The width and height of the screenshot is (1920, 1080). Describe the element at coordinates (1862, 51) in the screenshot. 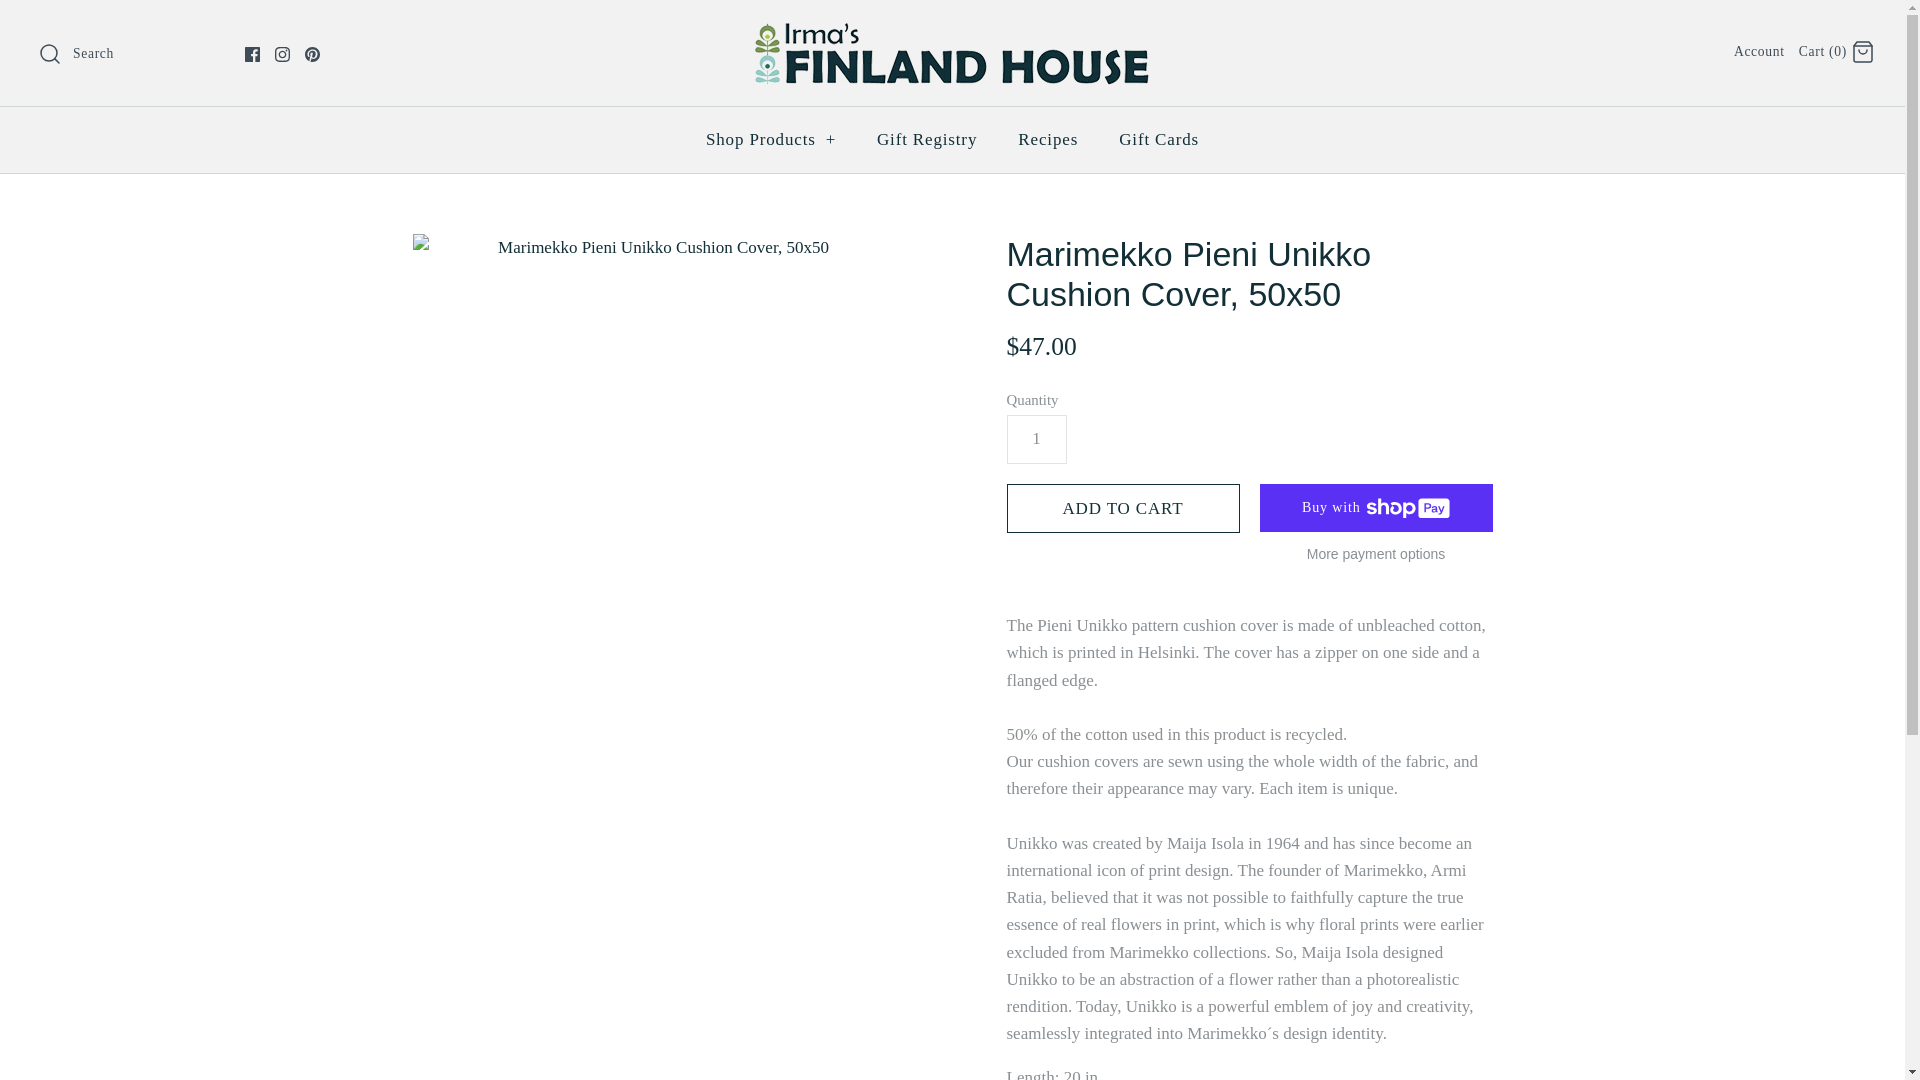

I see `Cart` at that location.